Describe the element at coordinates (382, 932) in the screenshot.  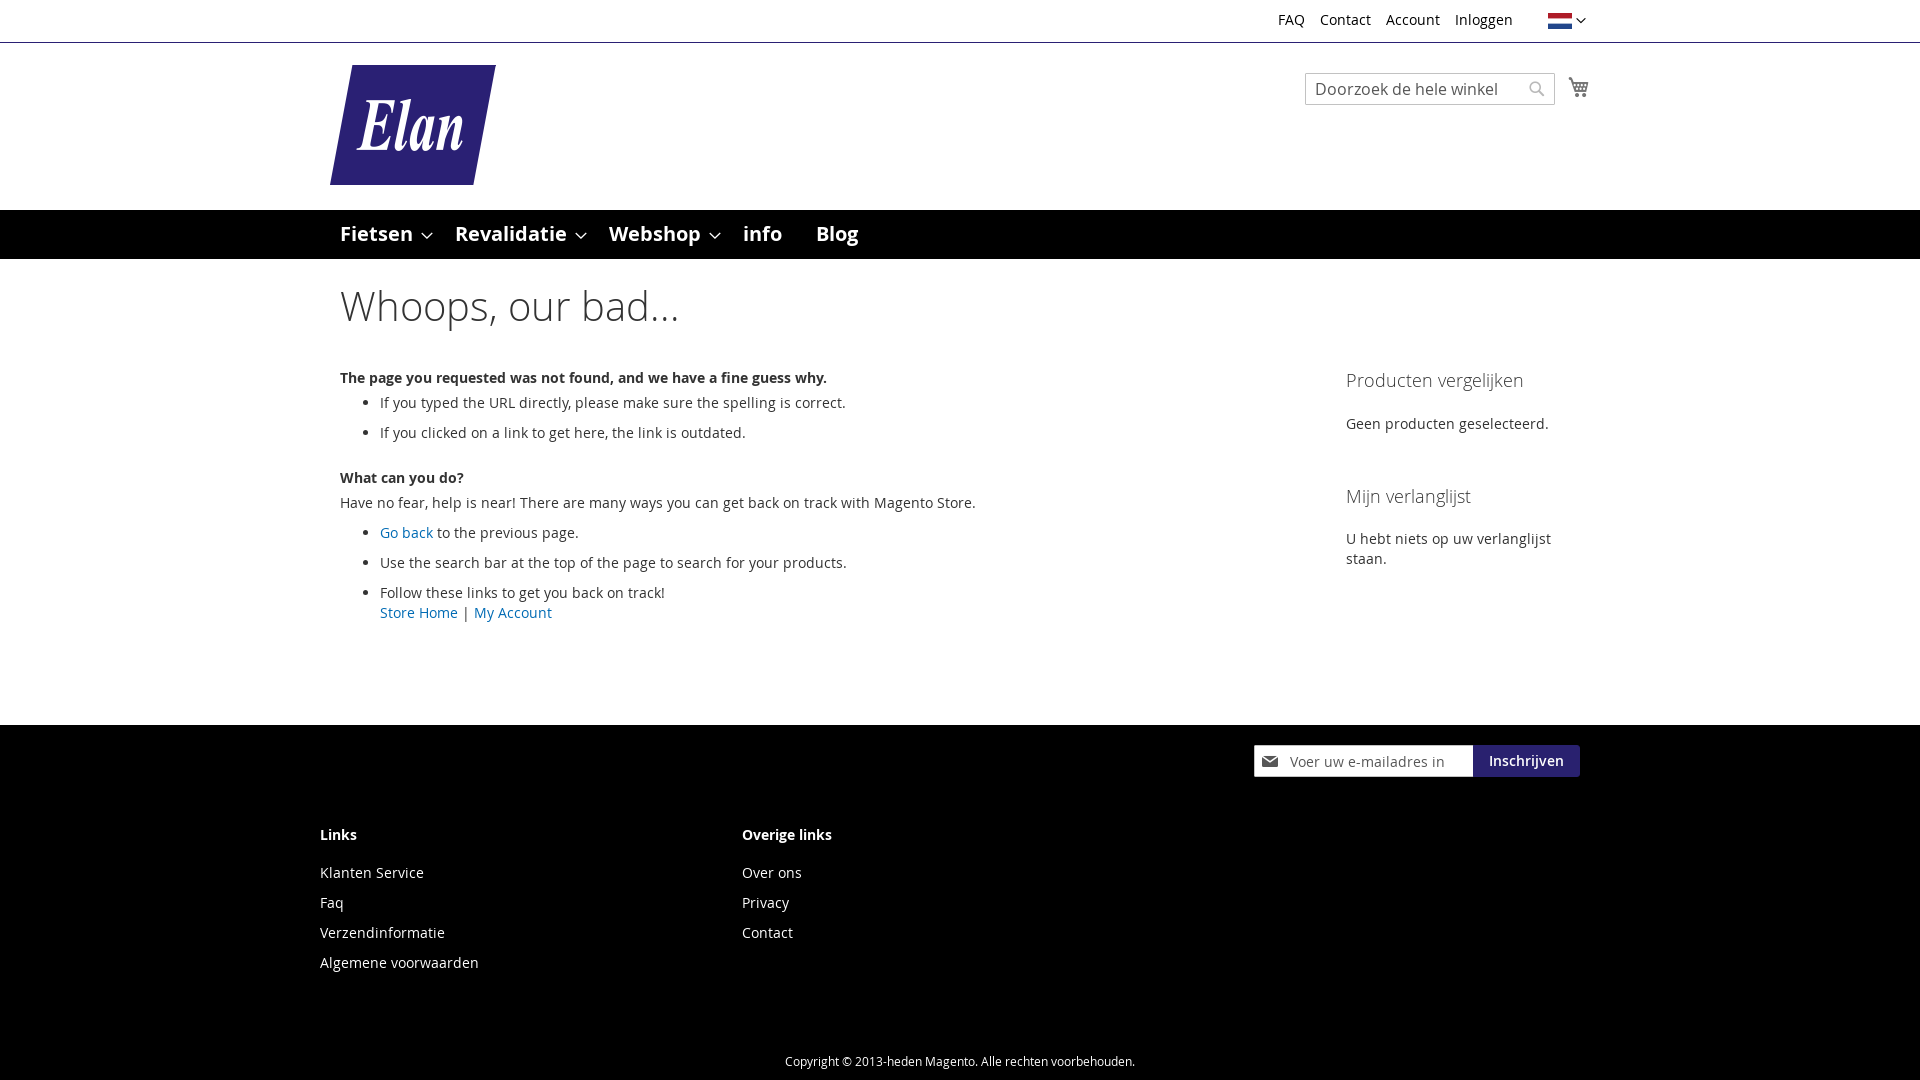
I see `Verzendinformatie` at that location.